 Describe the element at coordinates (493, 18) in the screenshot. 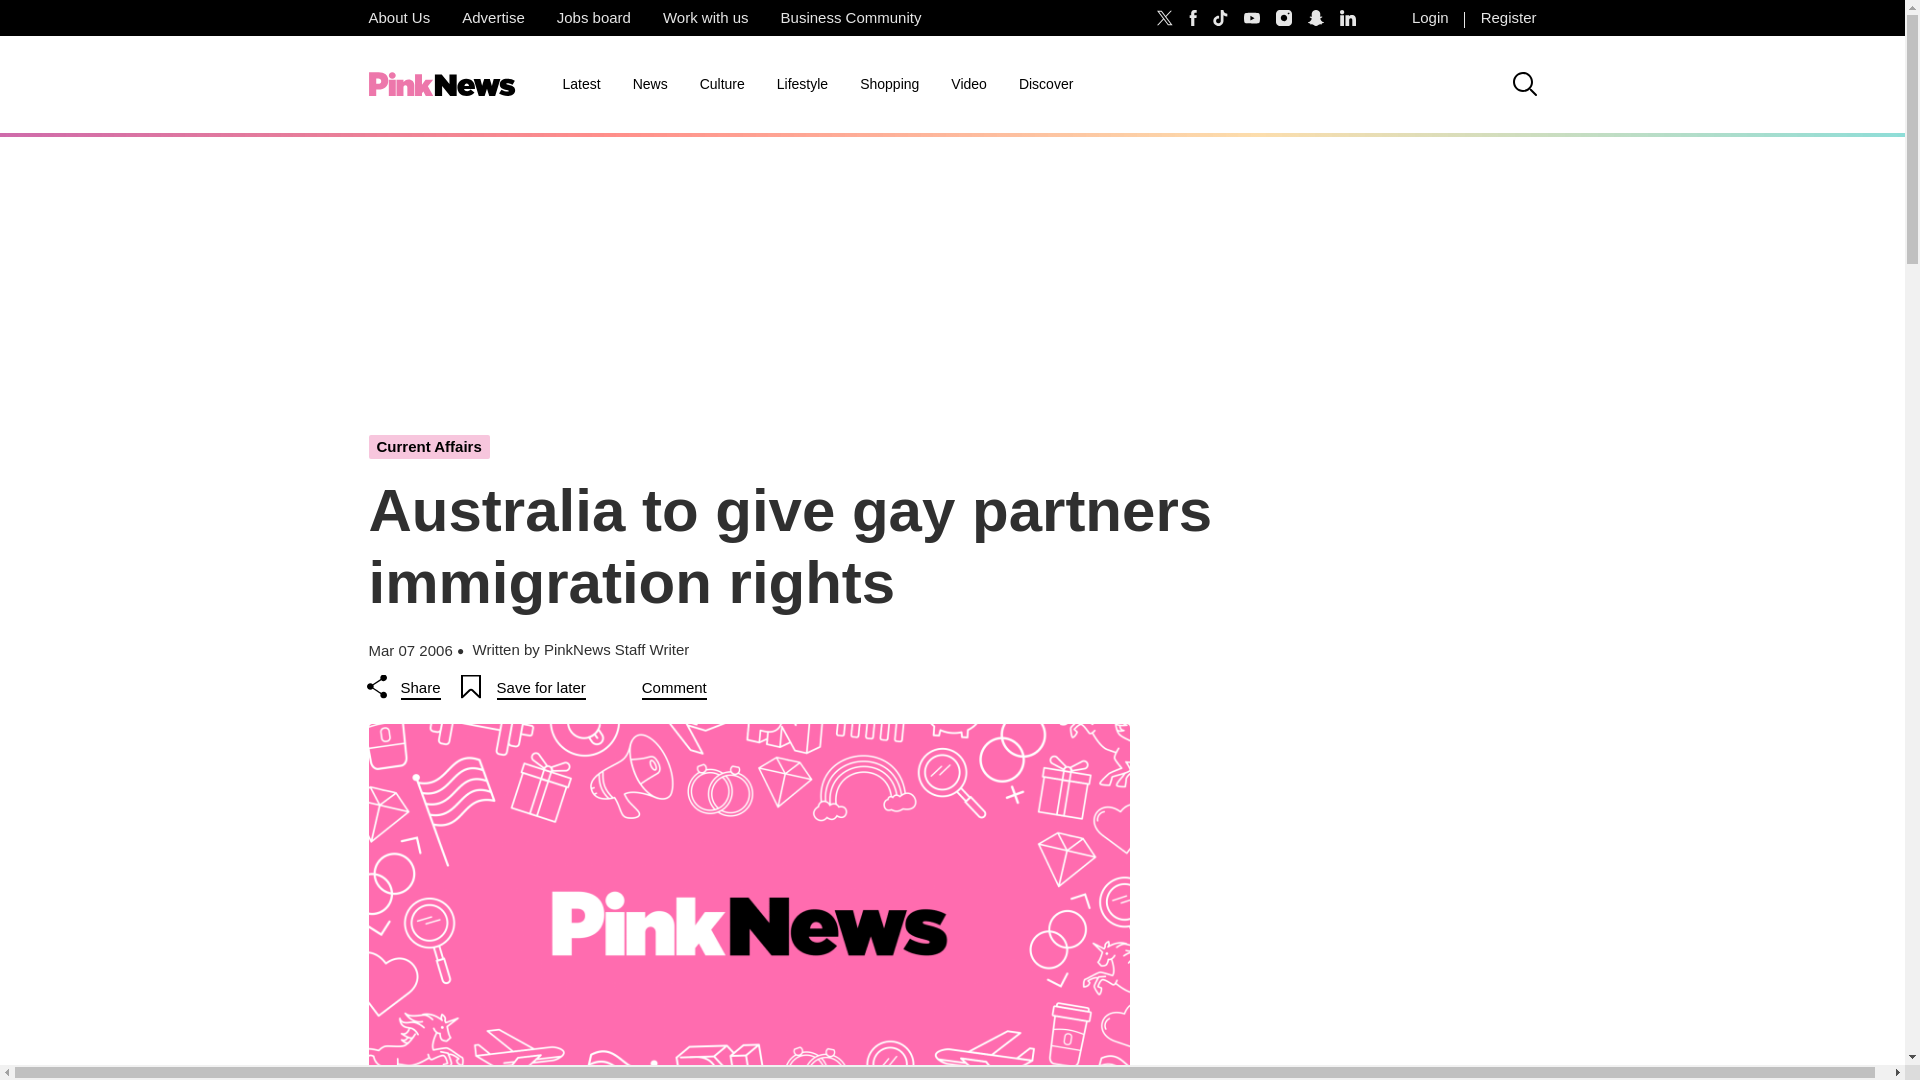

I see `Advertise` at that location.